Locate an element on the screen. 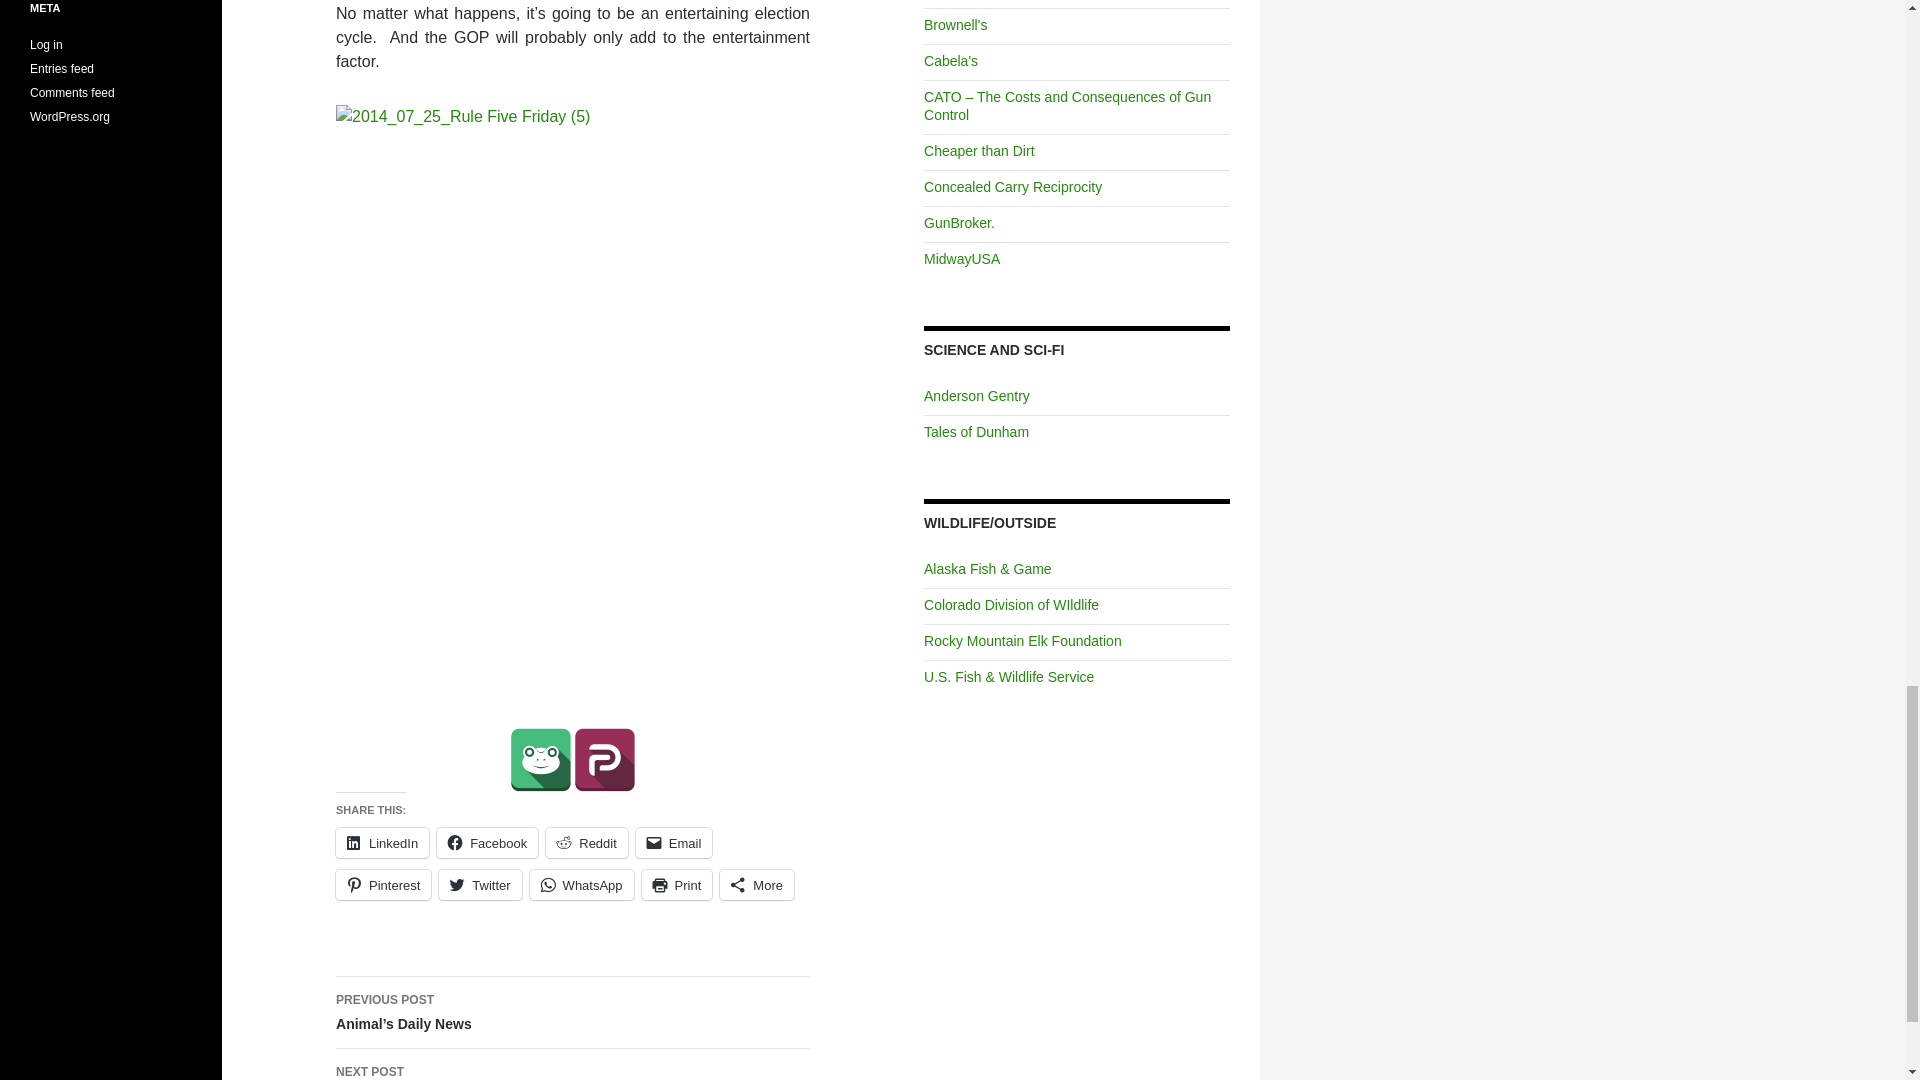  Reddit is located at coordinates (586, 842).